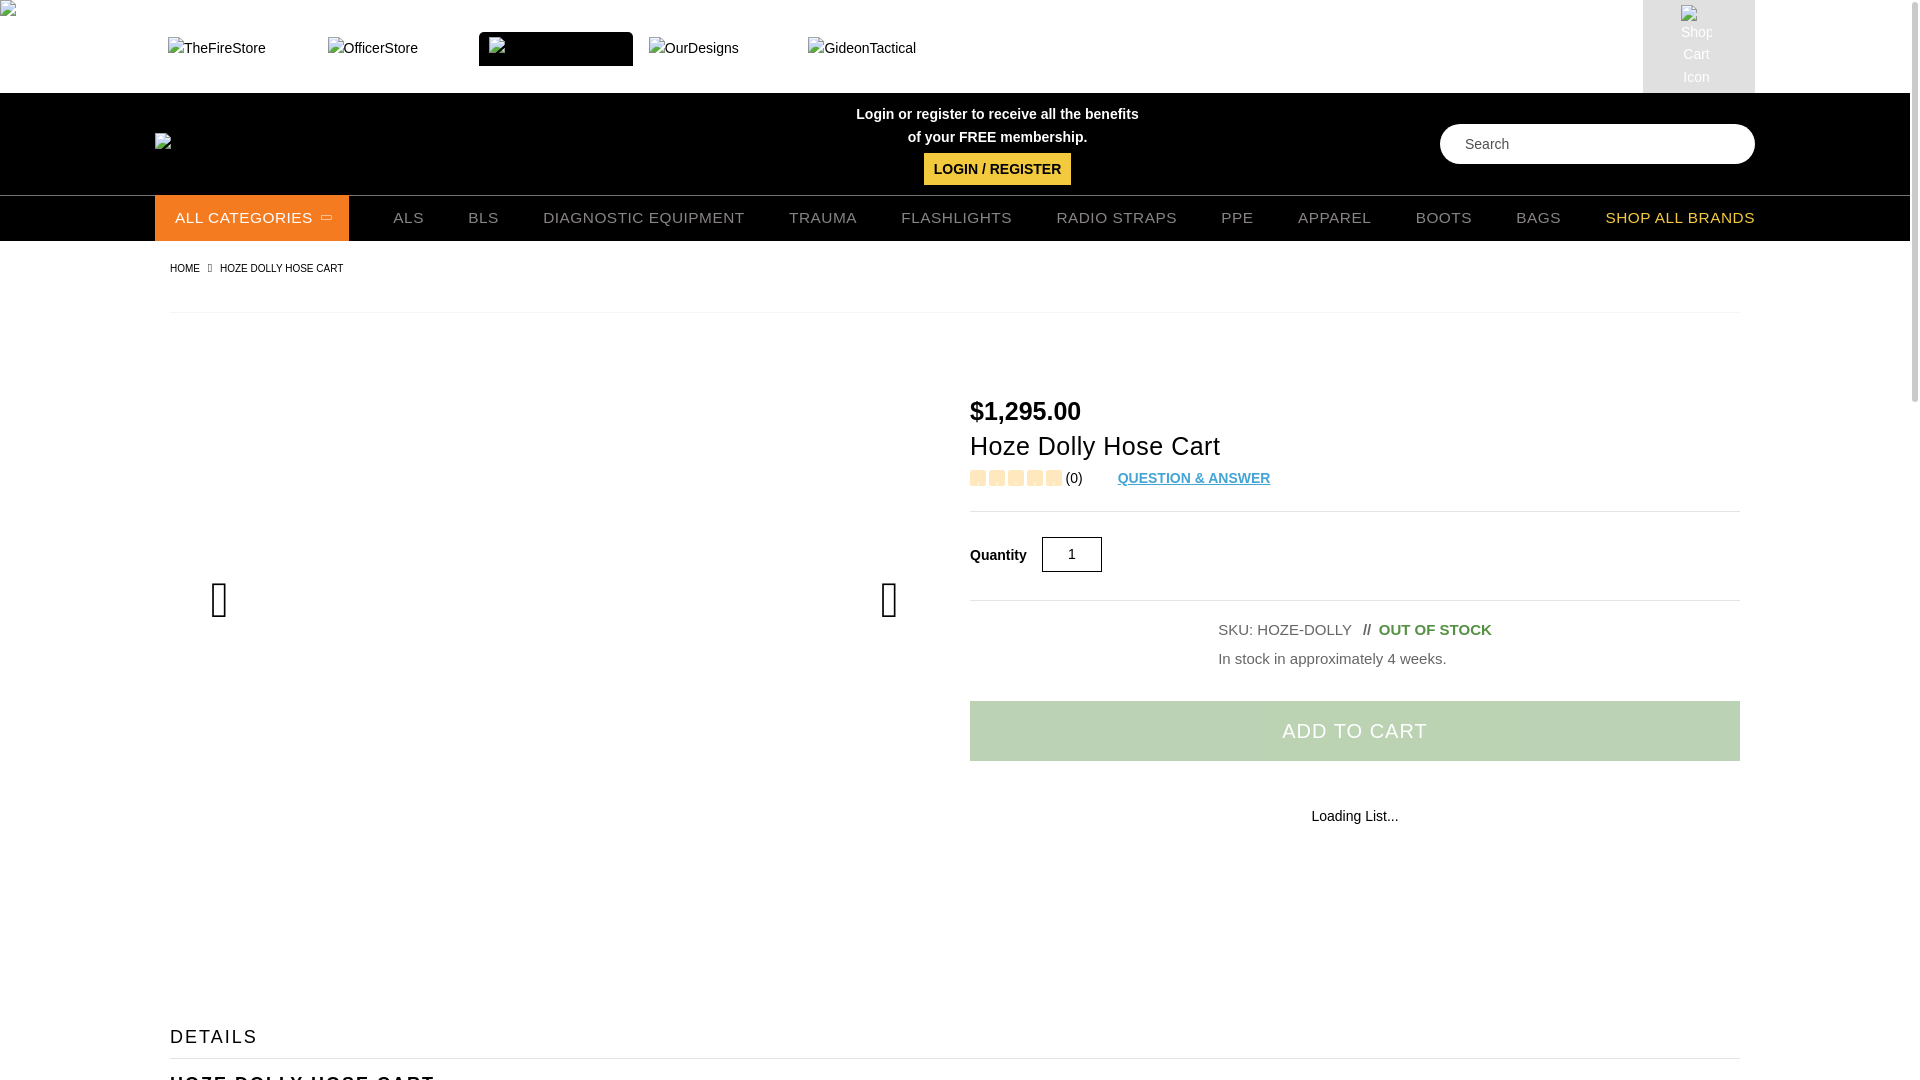  What do you see at coordinates (644, 219) in the screenshot?
I see `DIAGNOSTIC EQUIPMENT` at bounding box center [644, 219].